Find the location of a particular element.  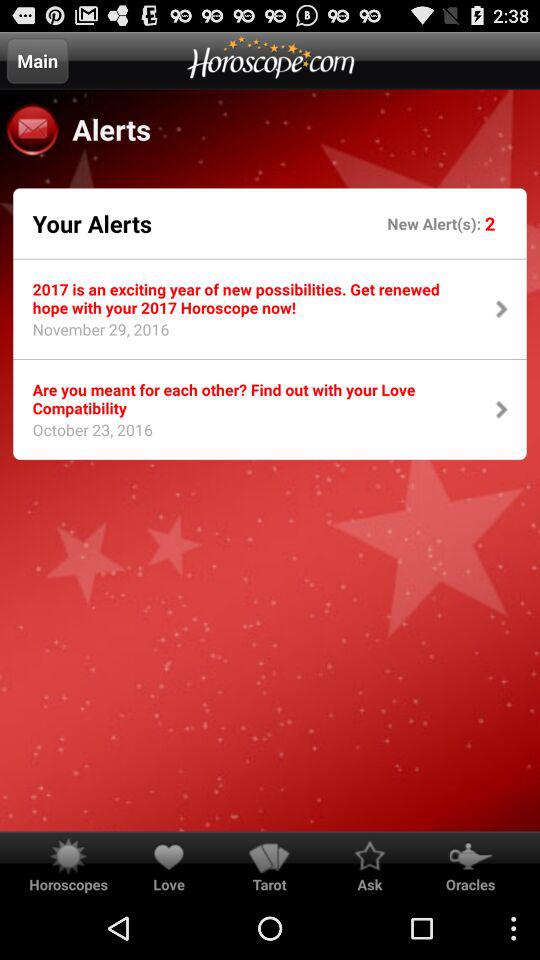

launch item next to your alerts is located at coordinates (436, 222).